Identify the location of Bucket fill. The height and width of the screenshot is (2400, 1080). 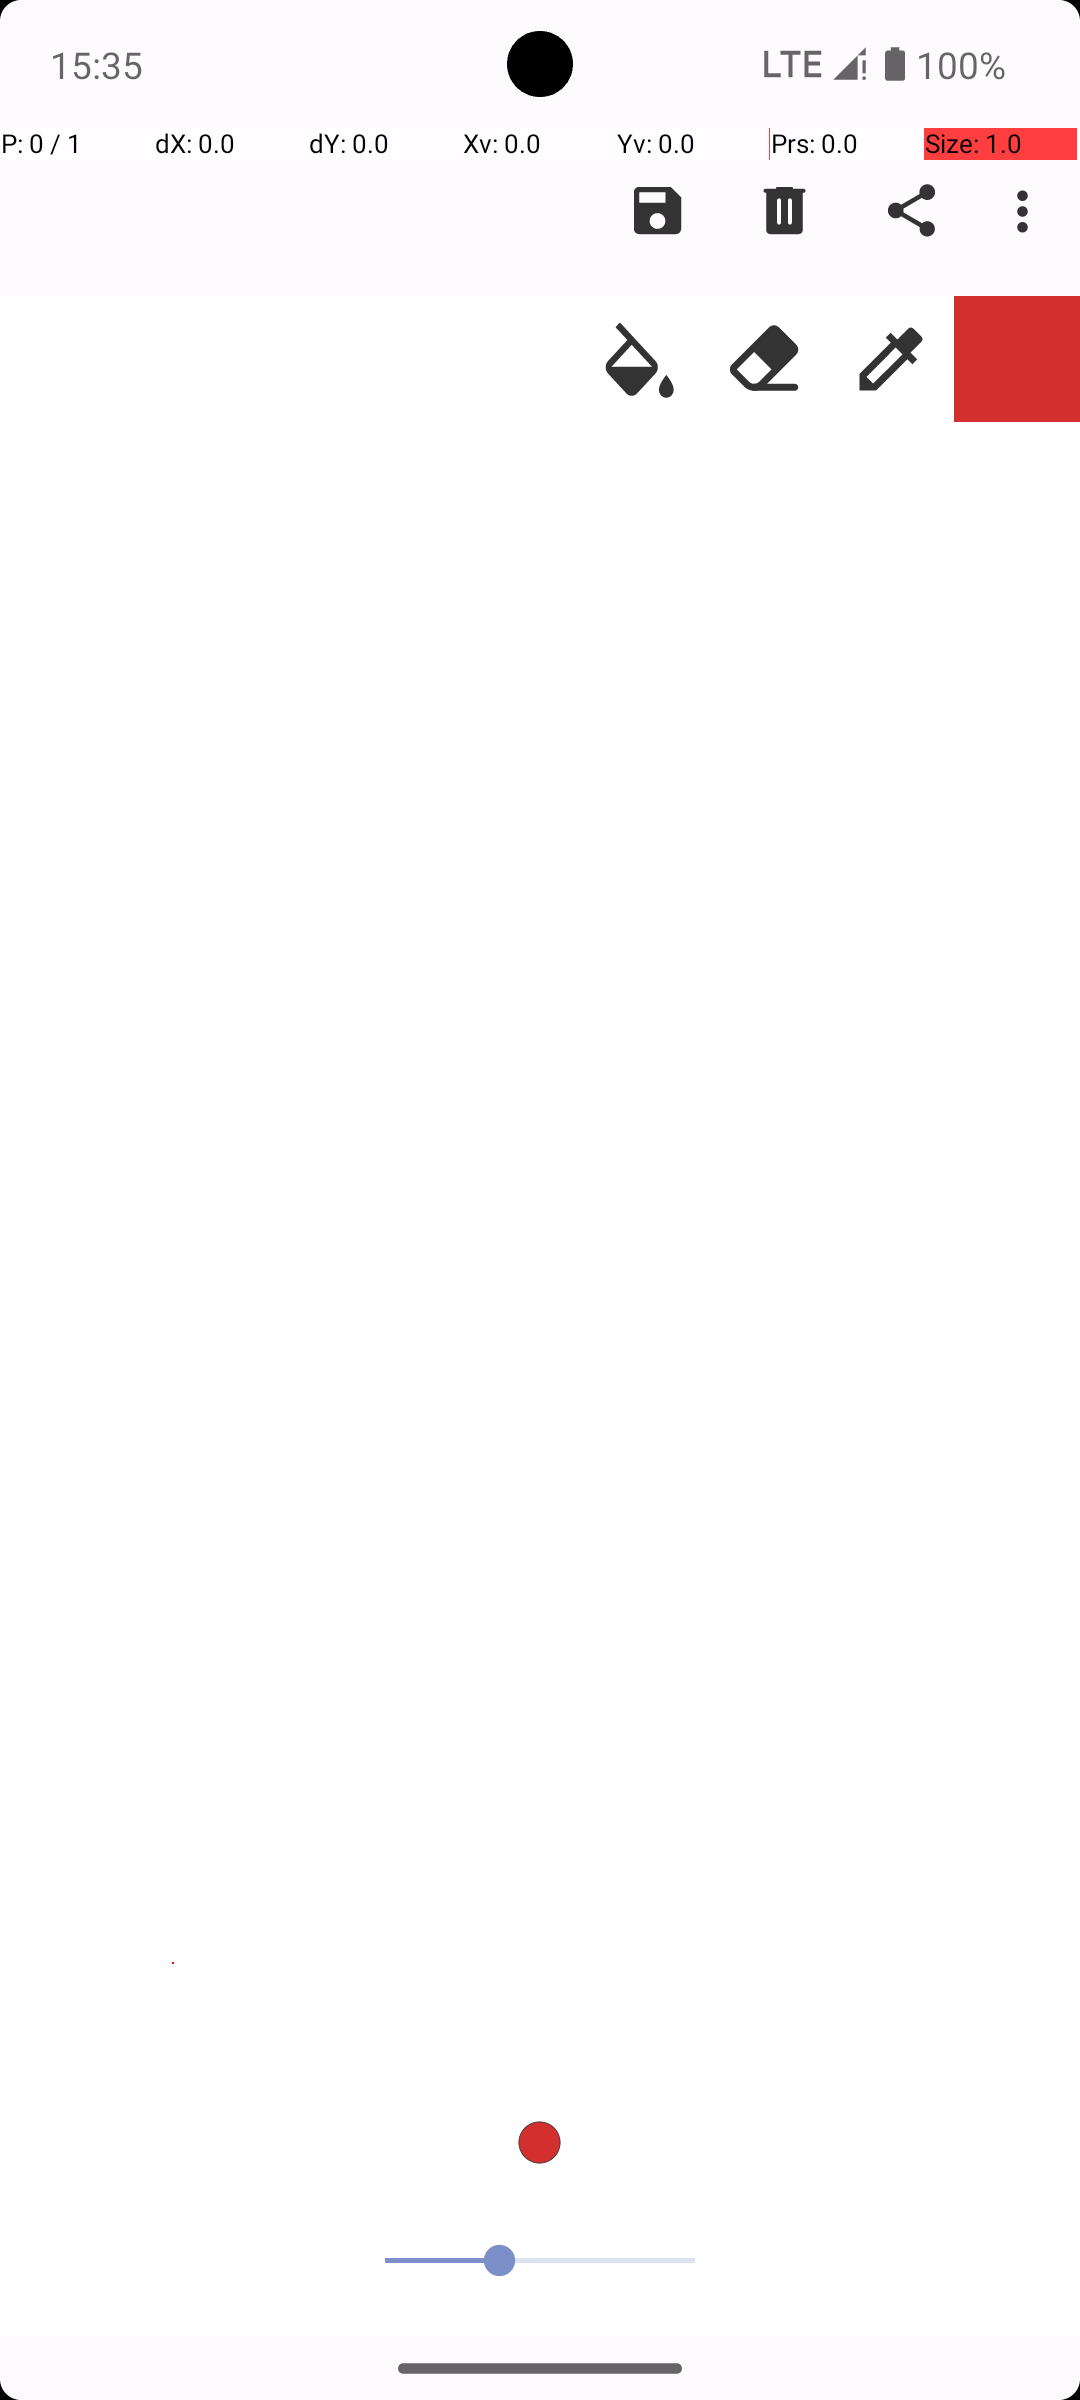
(639, 359).